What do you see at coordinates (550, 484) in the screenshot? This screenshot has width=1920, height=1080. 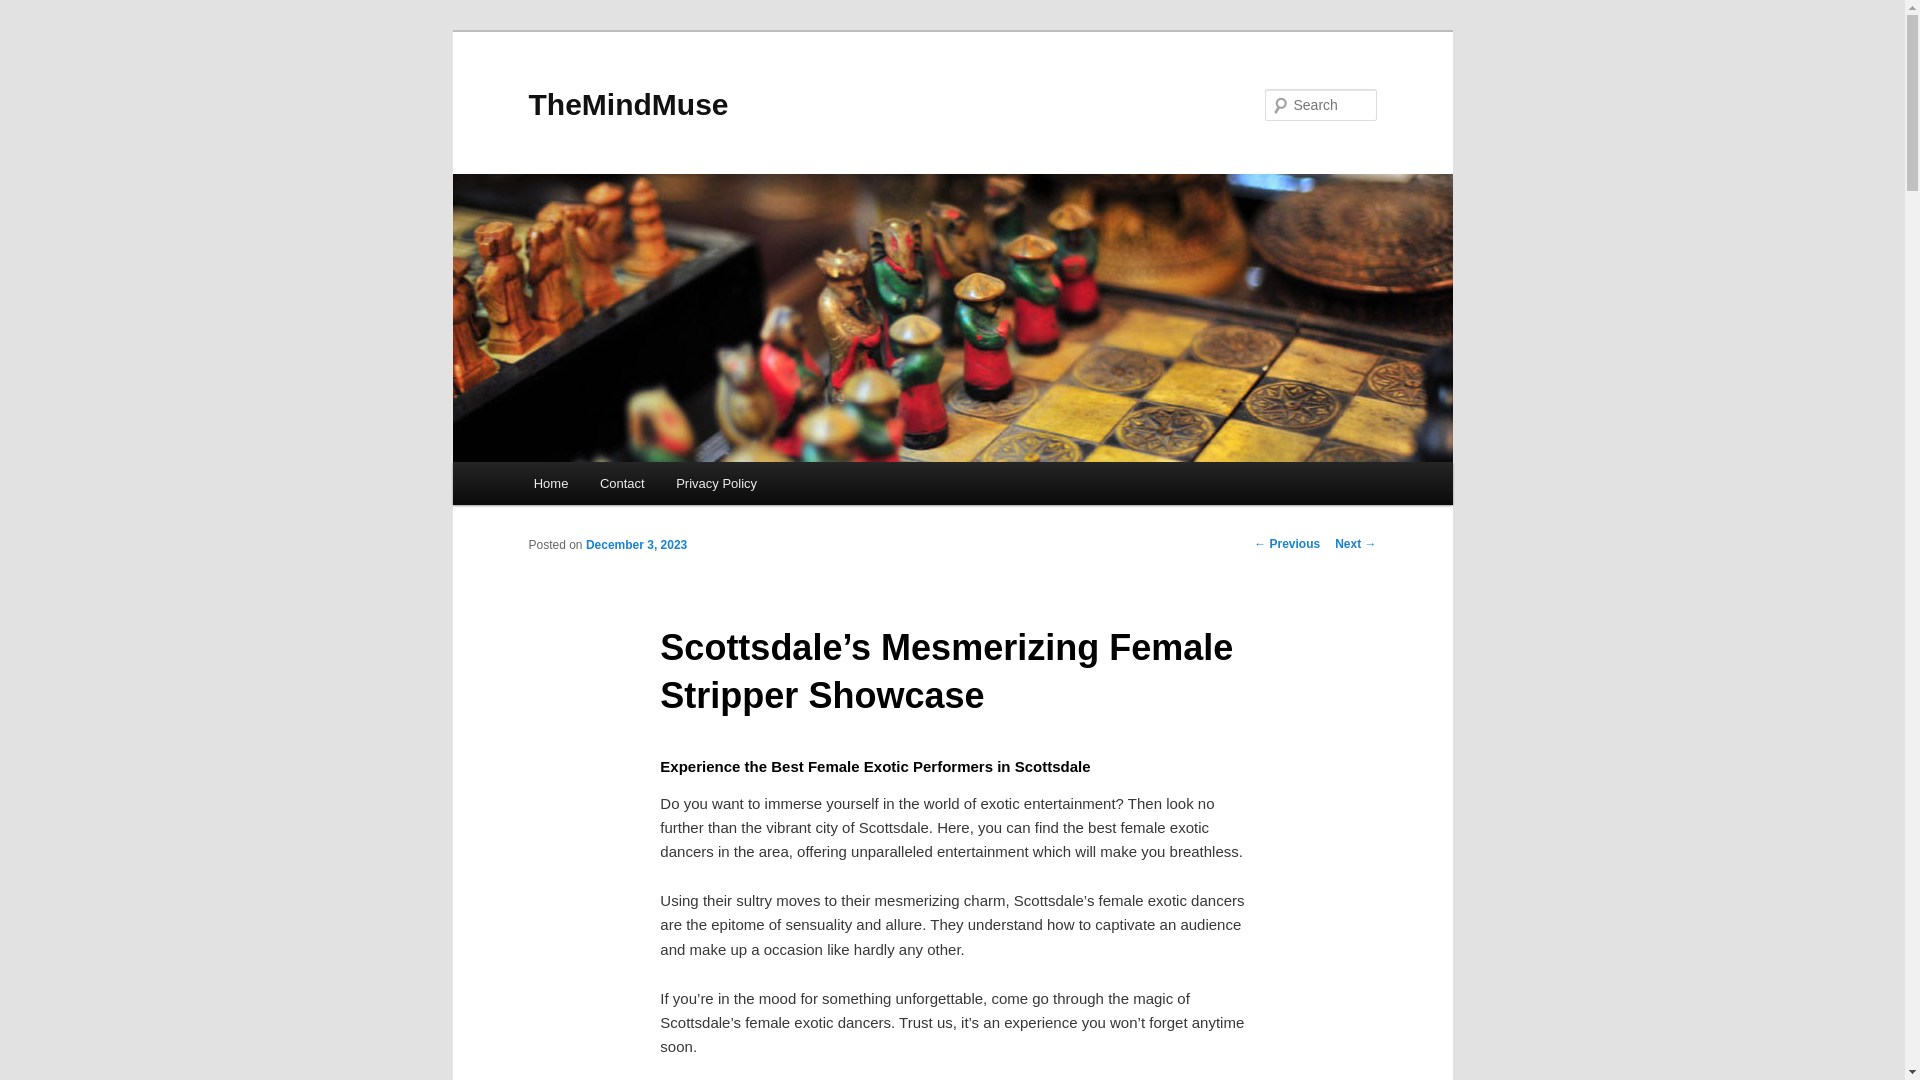 I see `Home` at bounding box center [550, 484].